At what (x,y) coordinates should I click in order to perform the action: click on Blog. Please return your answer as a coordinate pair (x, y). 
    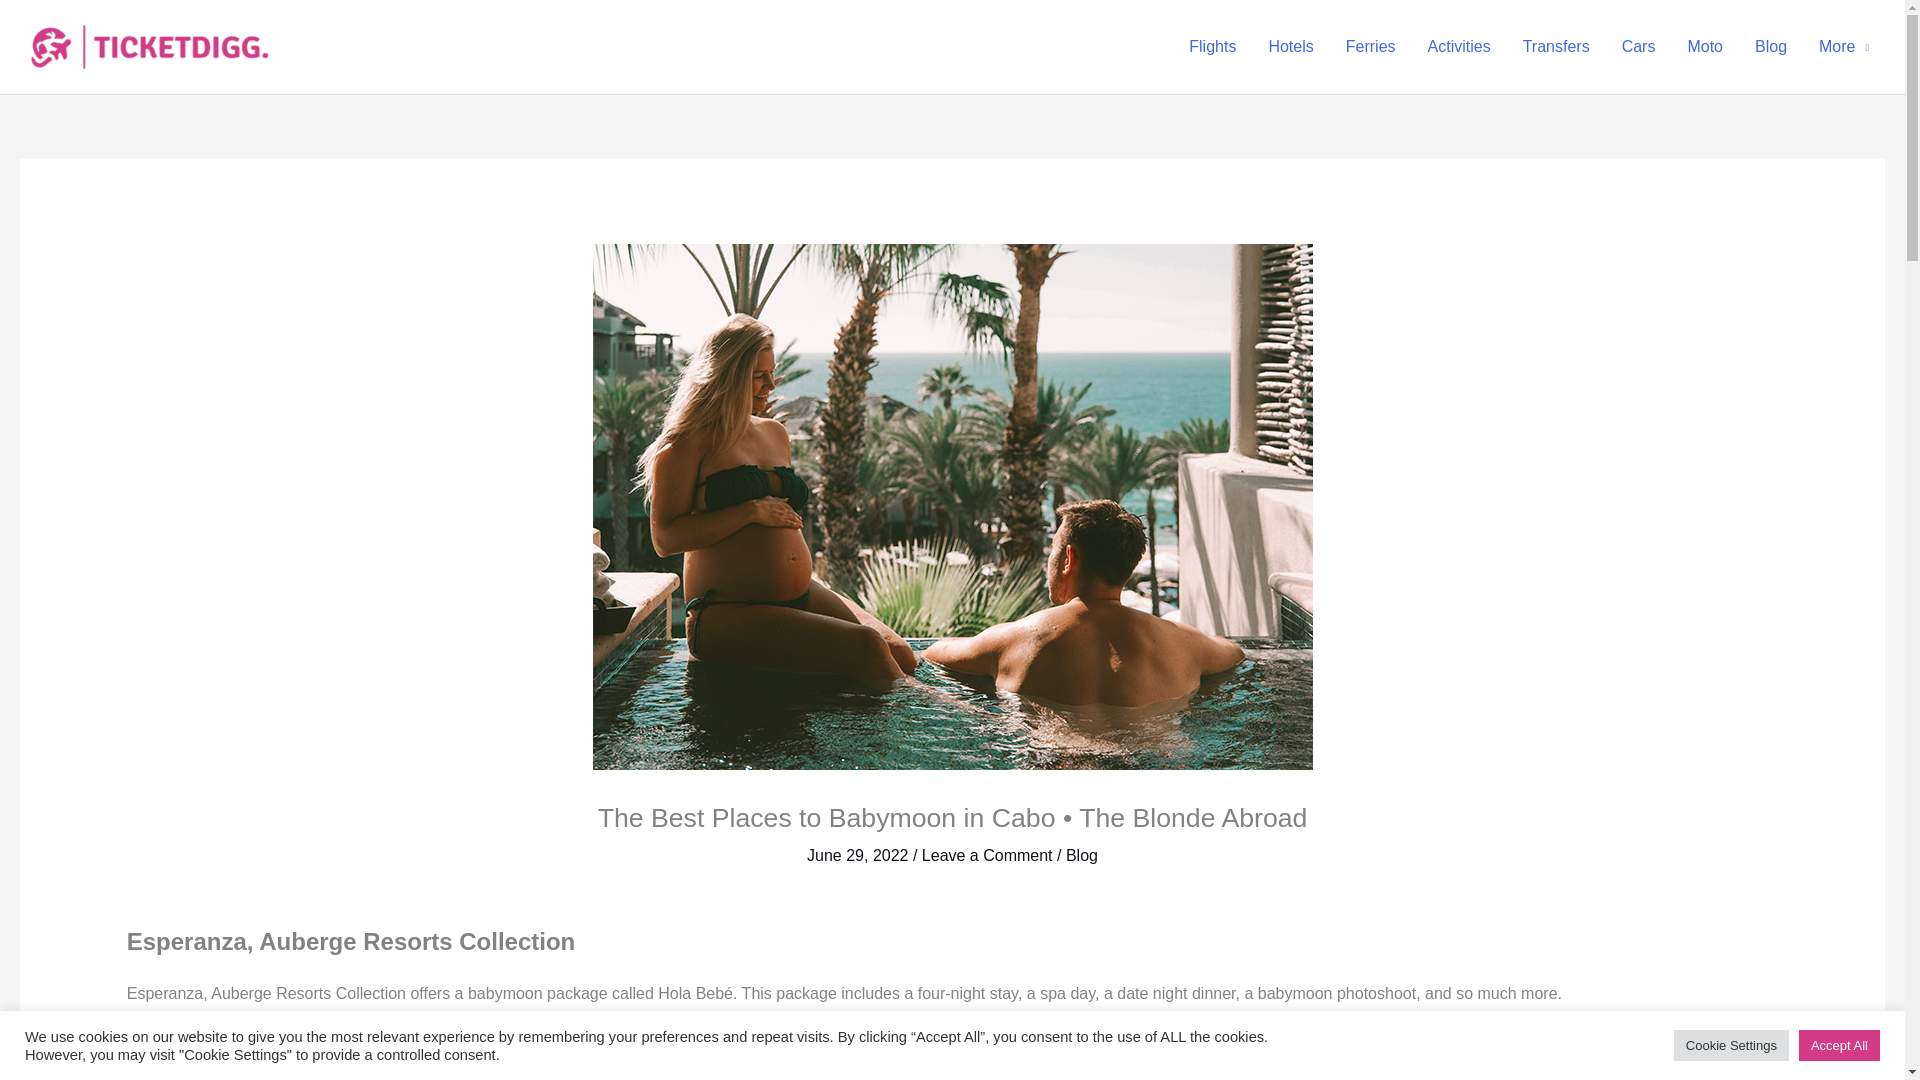
    Looking at the image, I should click on (1082, 855).